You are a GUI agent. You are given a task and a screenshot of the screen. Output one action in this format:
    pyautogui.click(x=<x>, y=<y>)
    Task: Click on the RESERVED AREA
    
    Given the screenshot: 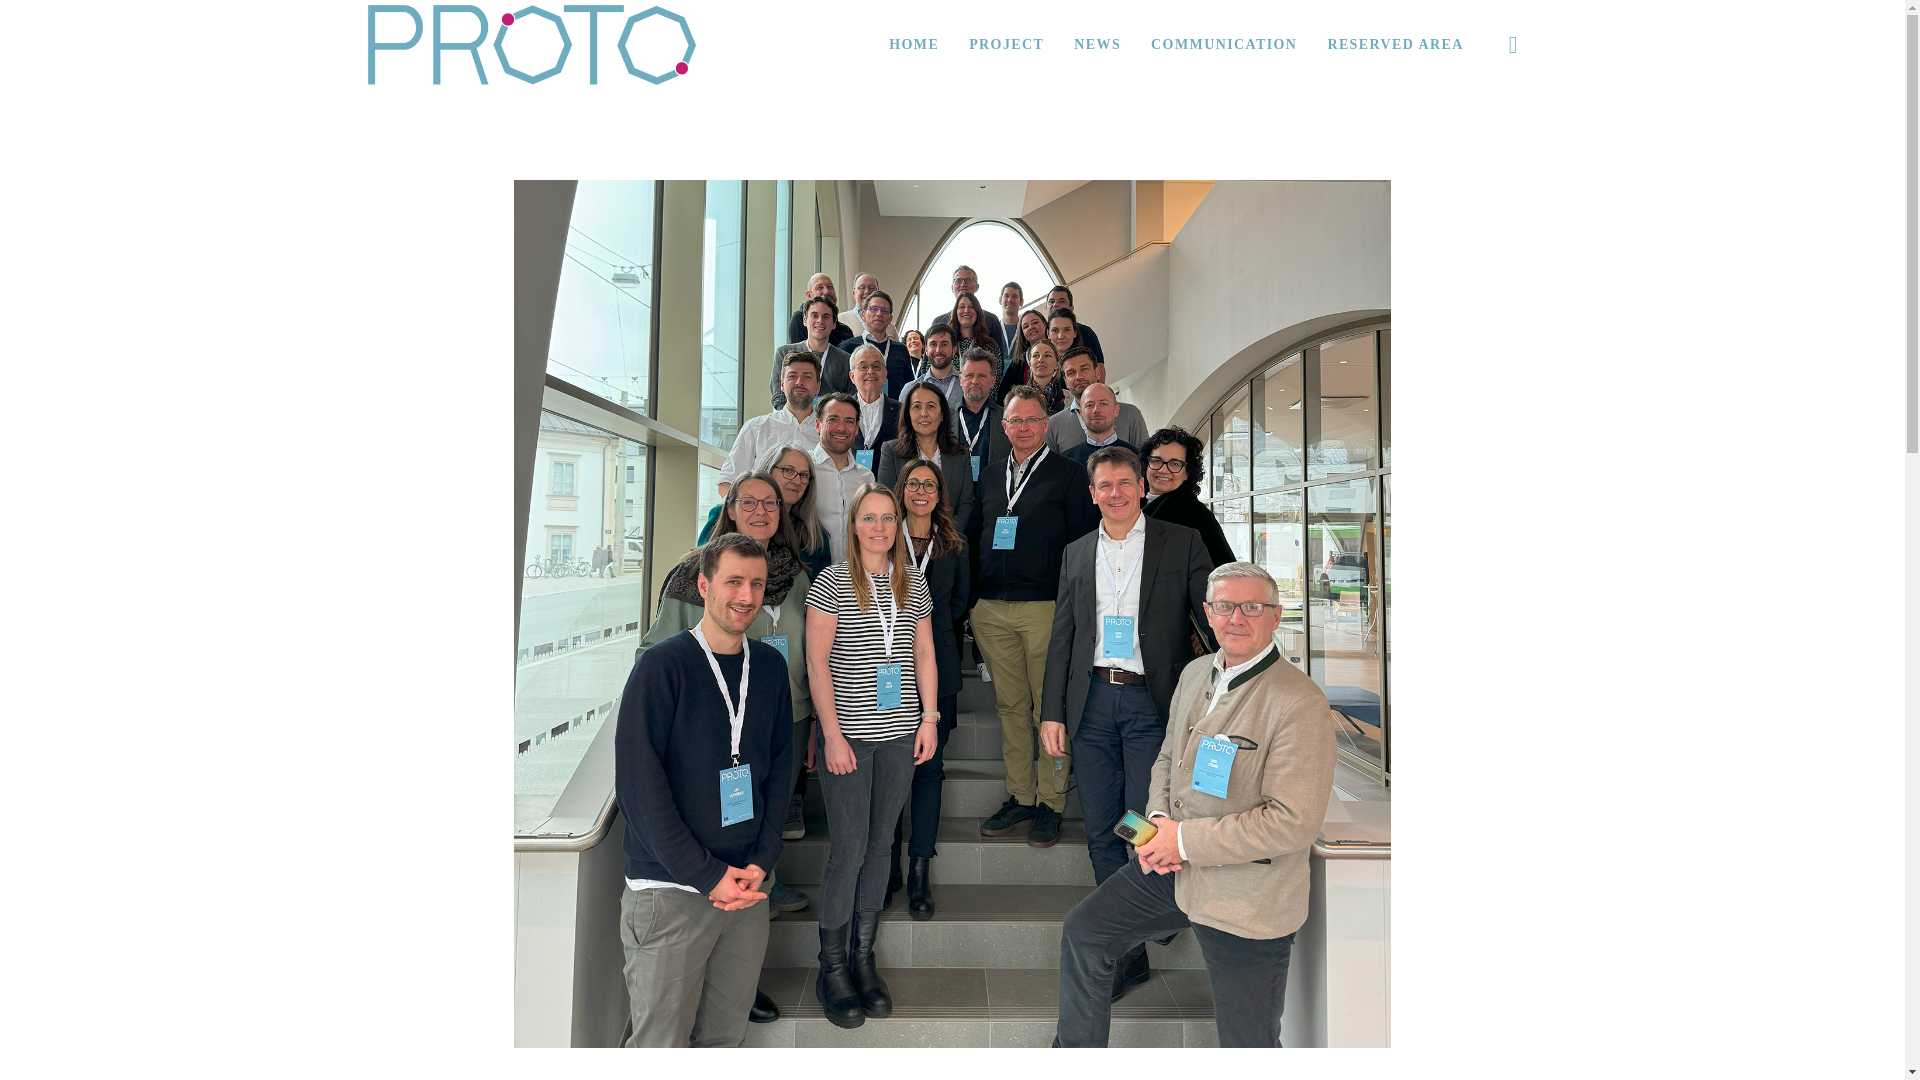 What is the action you would take?
    pyautogui.click(x=1394, y=44)
    